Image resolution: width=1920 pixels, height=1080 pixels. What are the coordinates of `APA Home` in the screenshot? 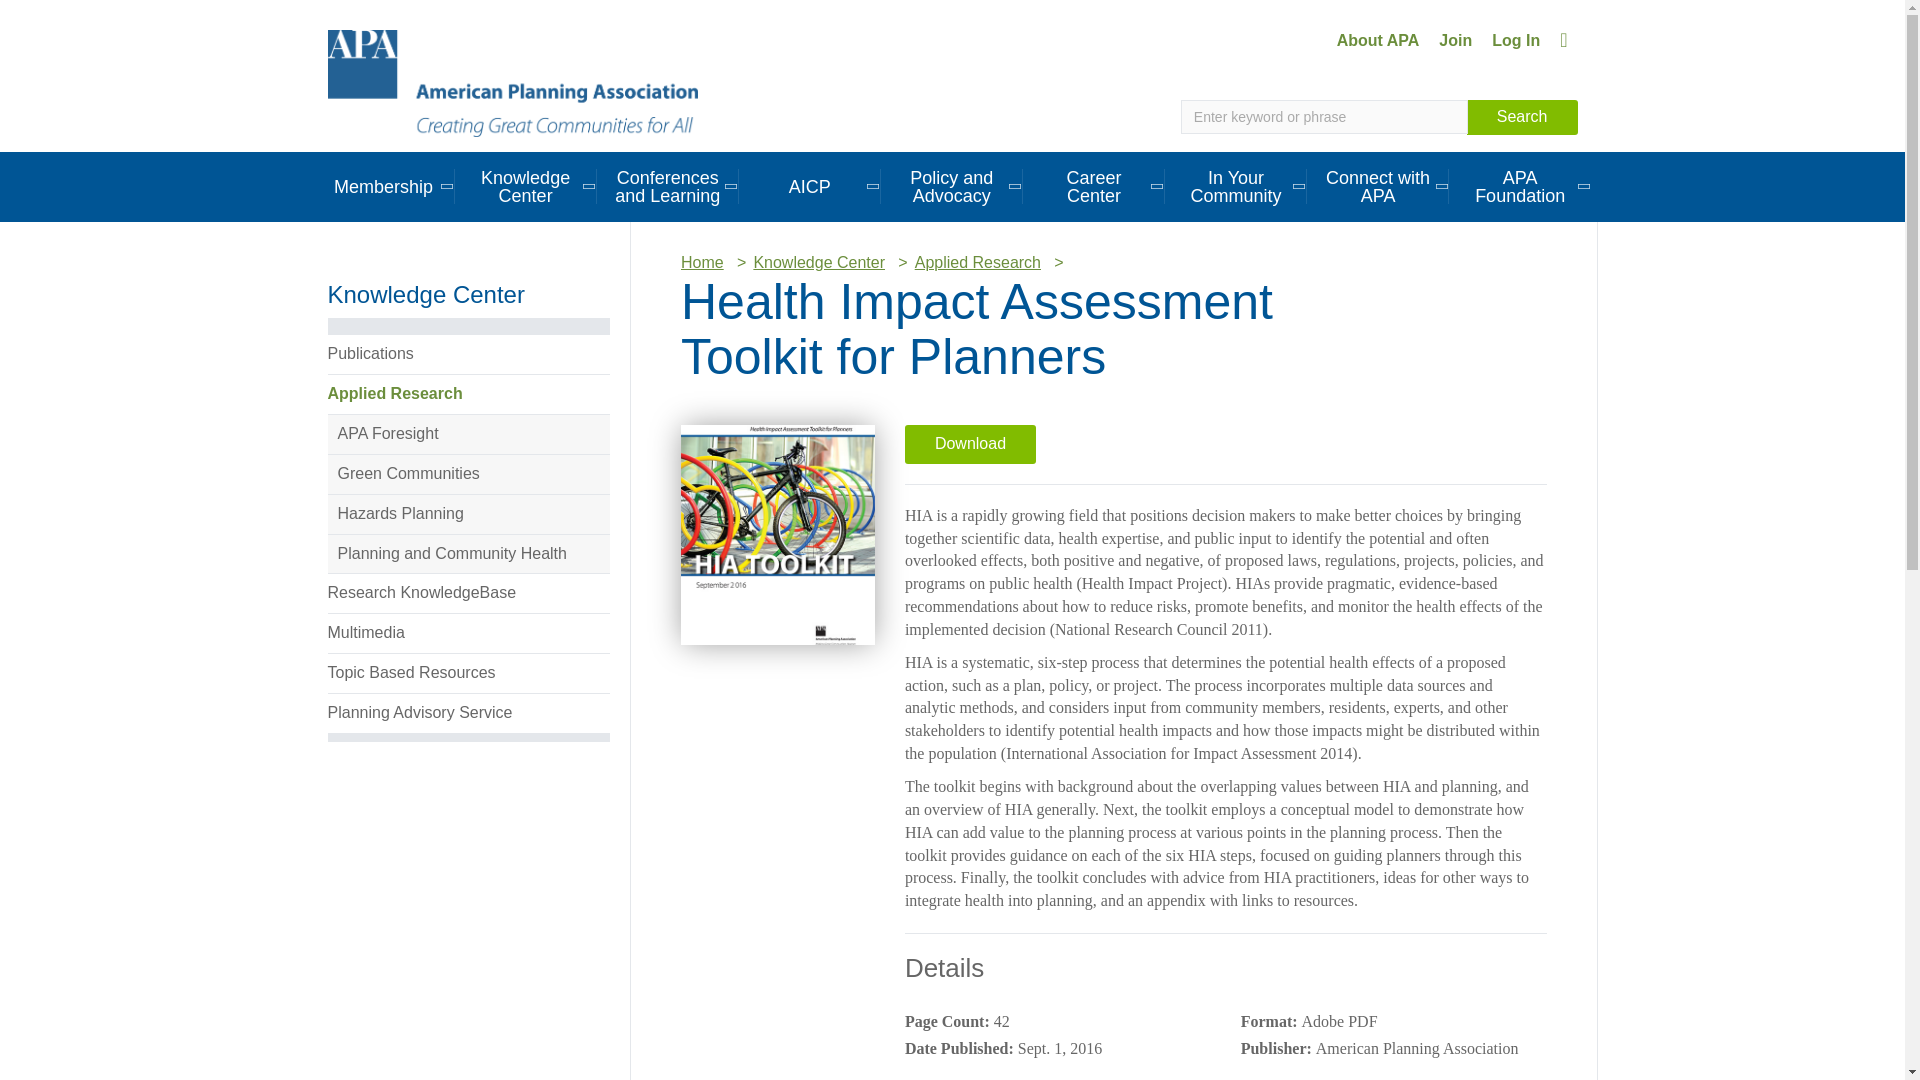 It's located at (513, 82).